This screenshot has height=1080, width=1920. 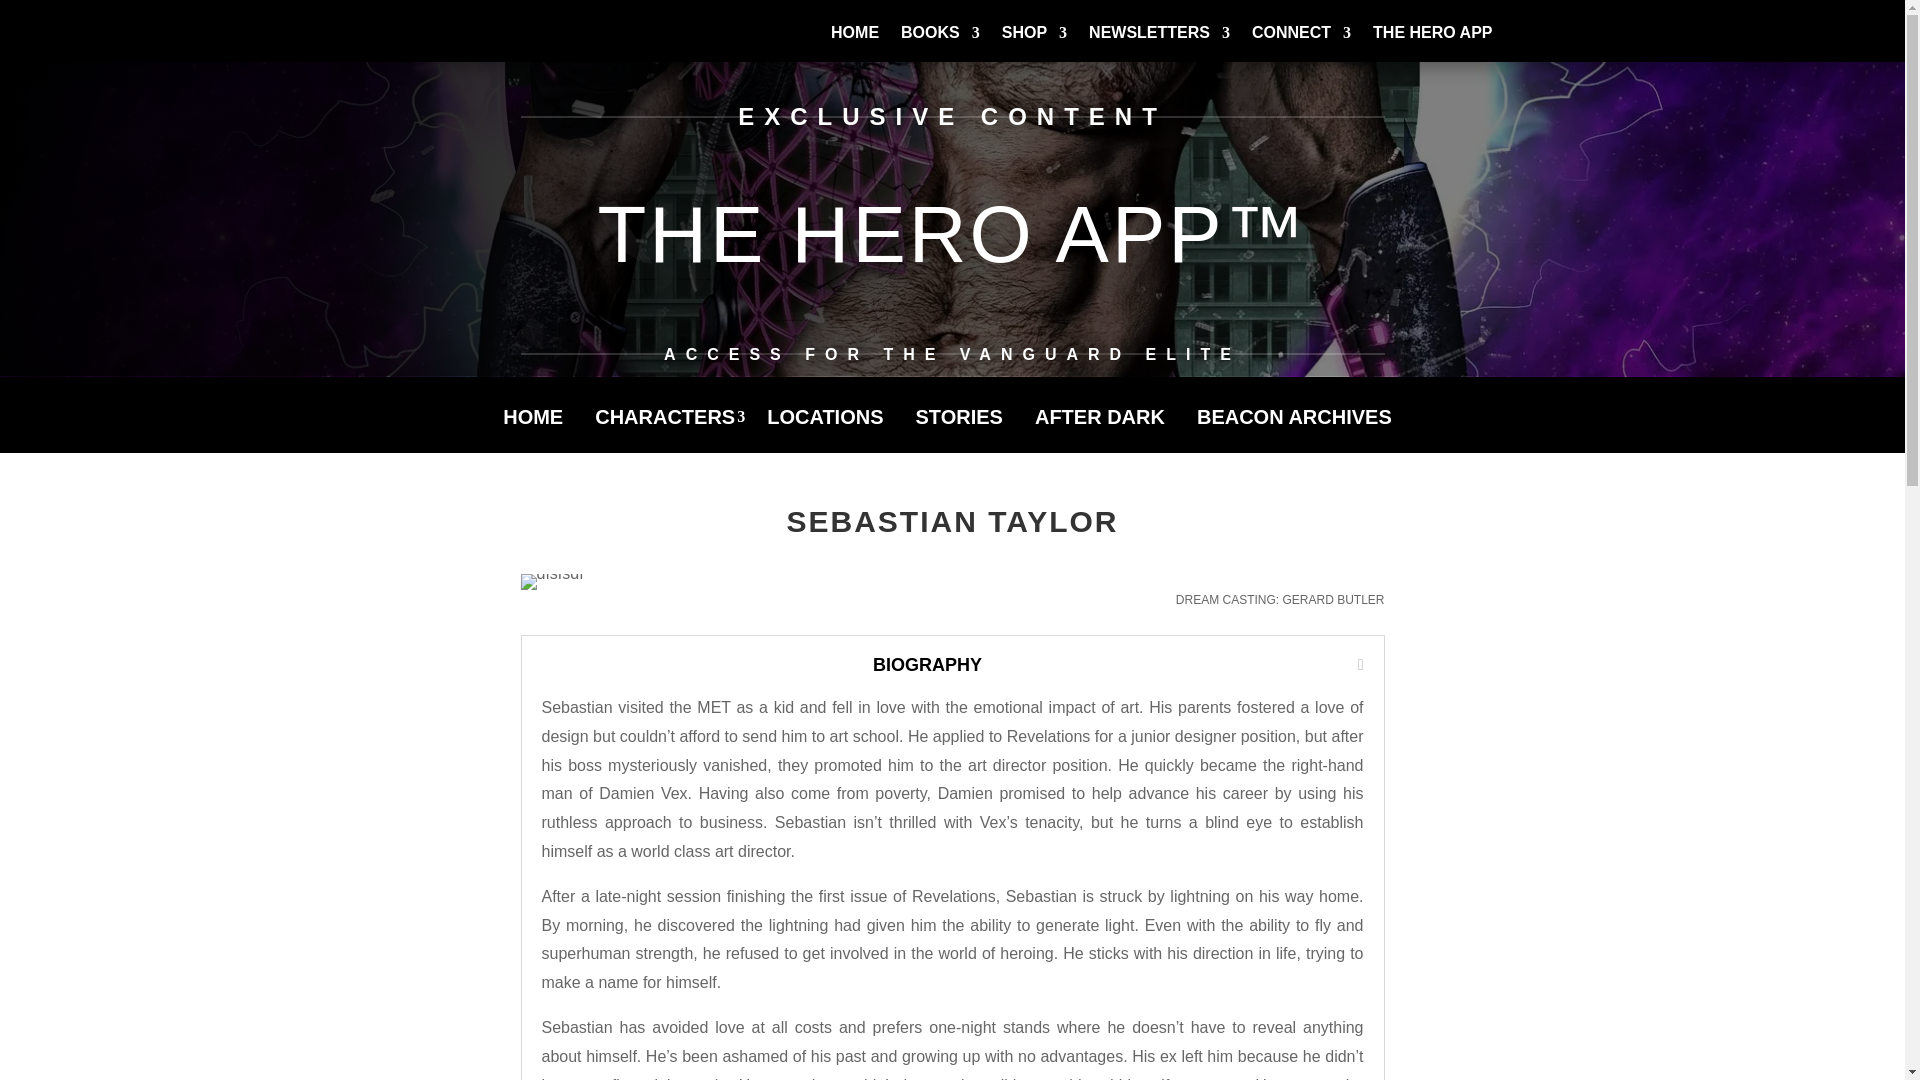 I want to click on CHARACTERS, so click(x=670, y=431).